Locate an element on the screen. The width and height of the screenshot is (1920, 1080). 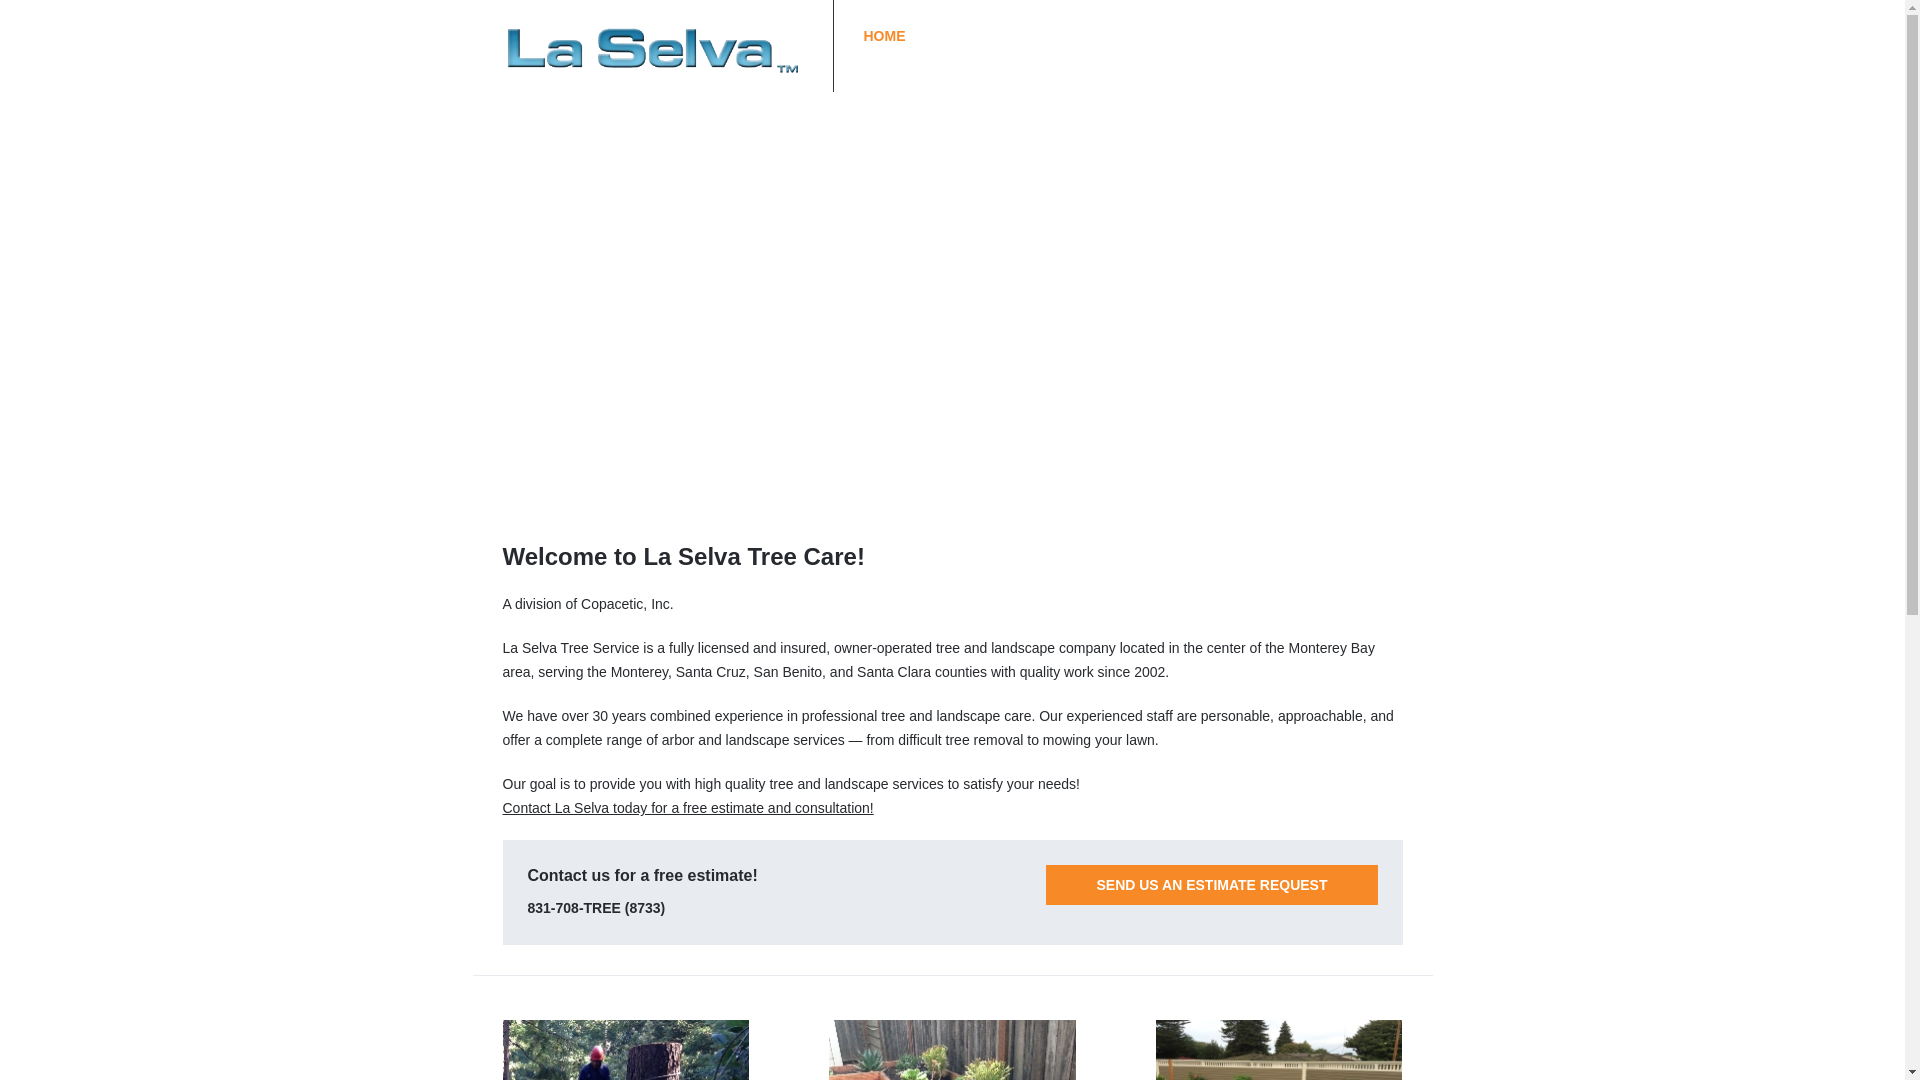
OUR SERVICES is located at coordinates (1091, 36).